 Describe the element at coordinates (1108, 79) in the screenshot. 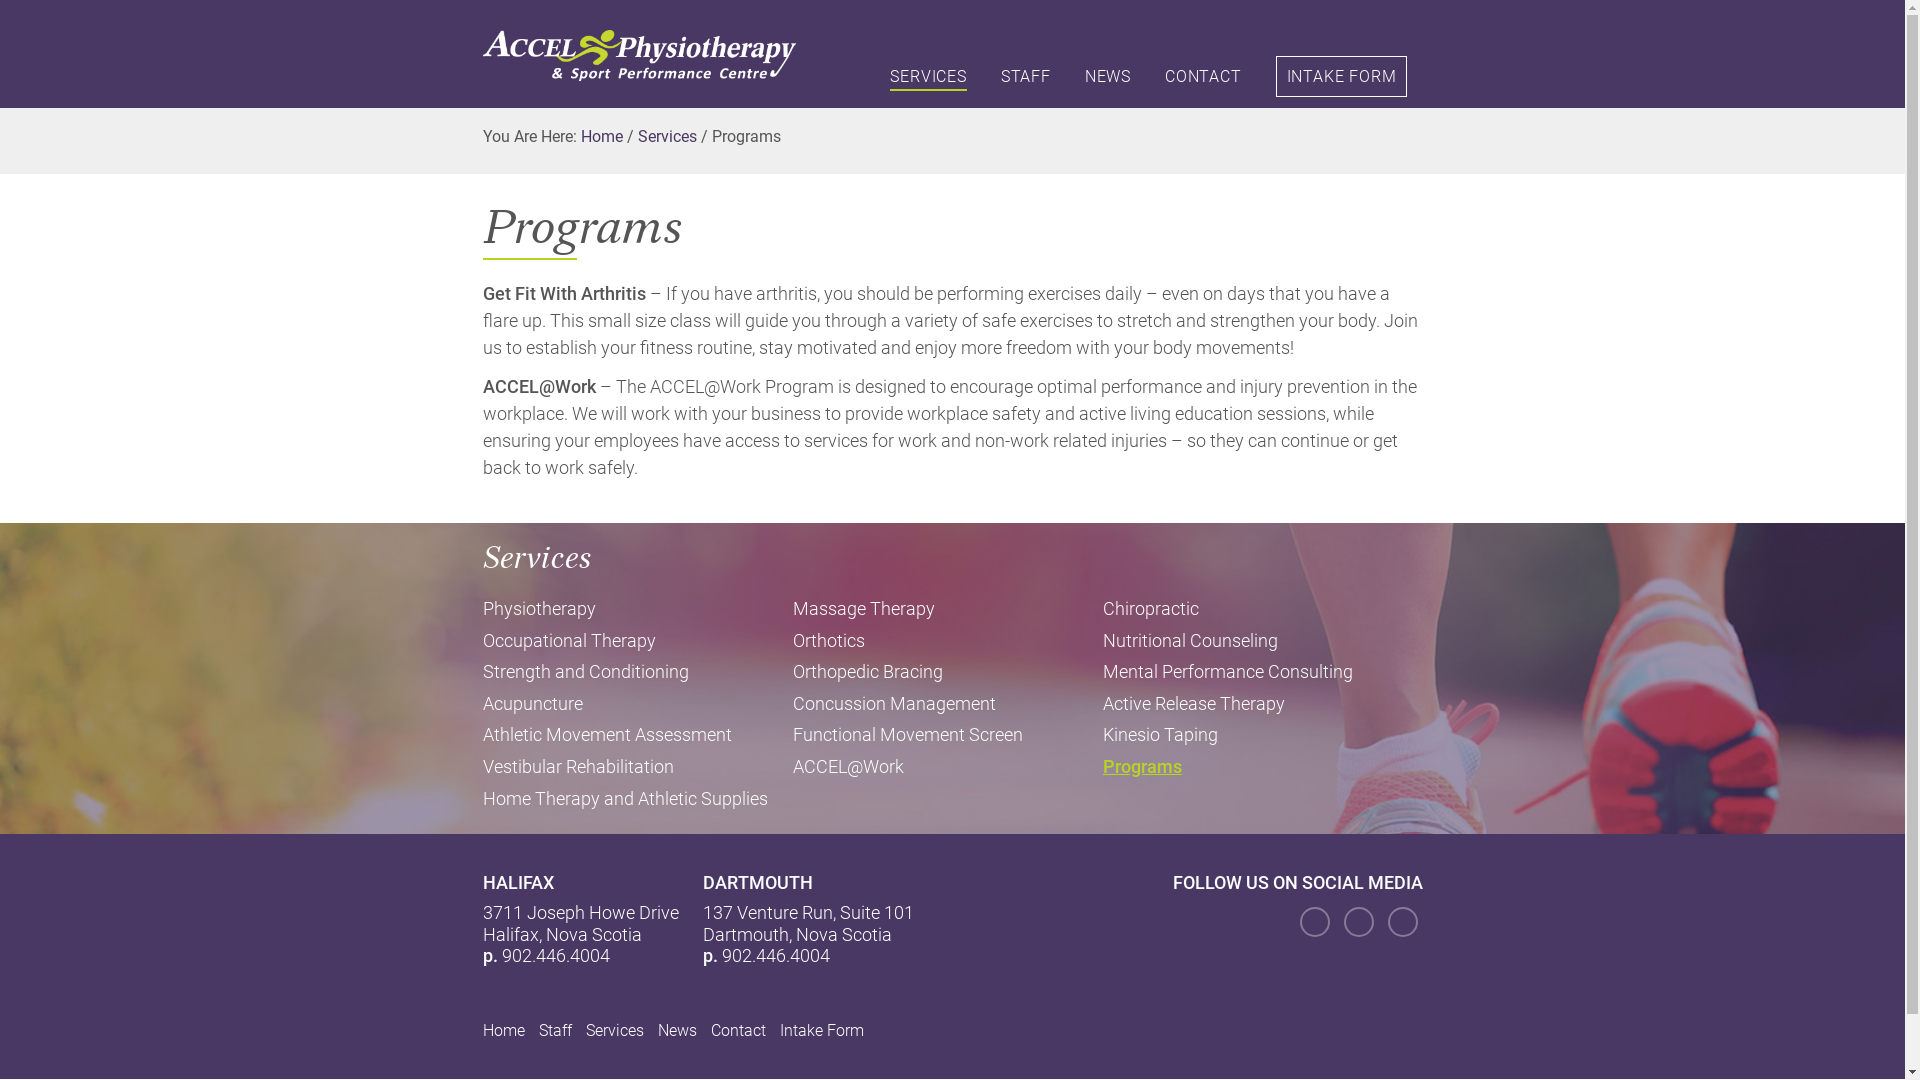

I see `NEWS` at that location.